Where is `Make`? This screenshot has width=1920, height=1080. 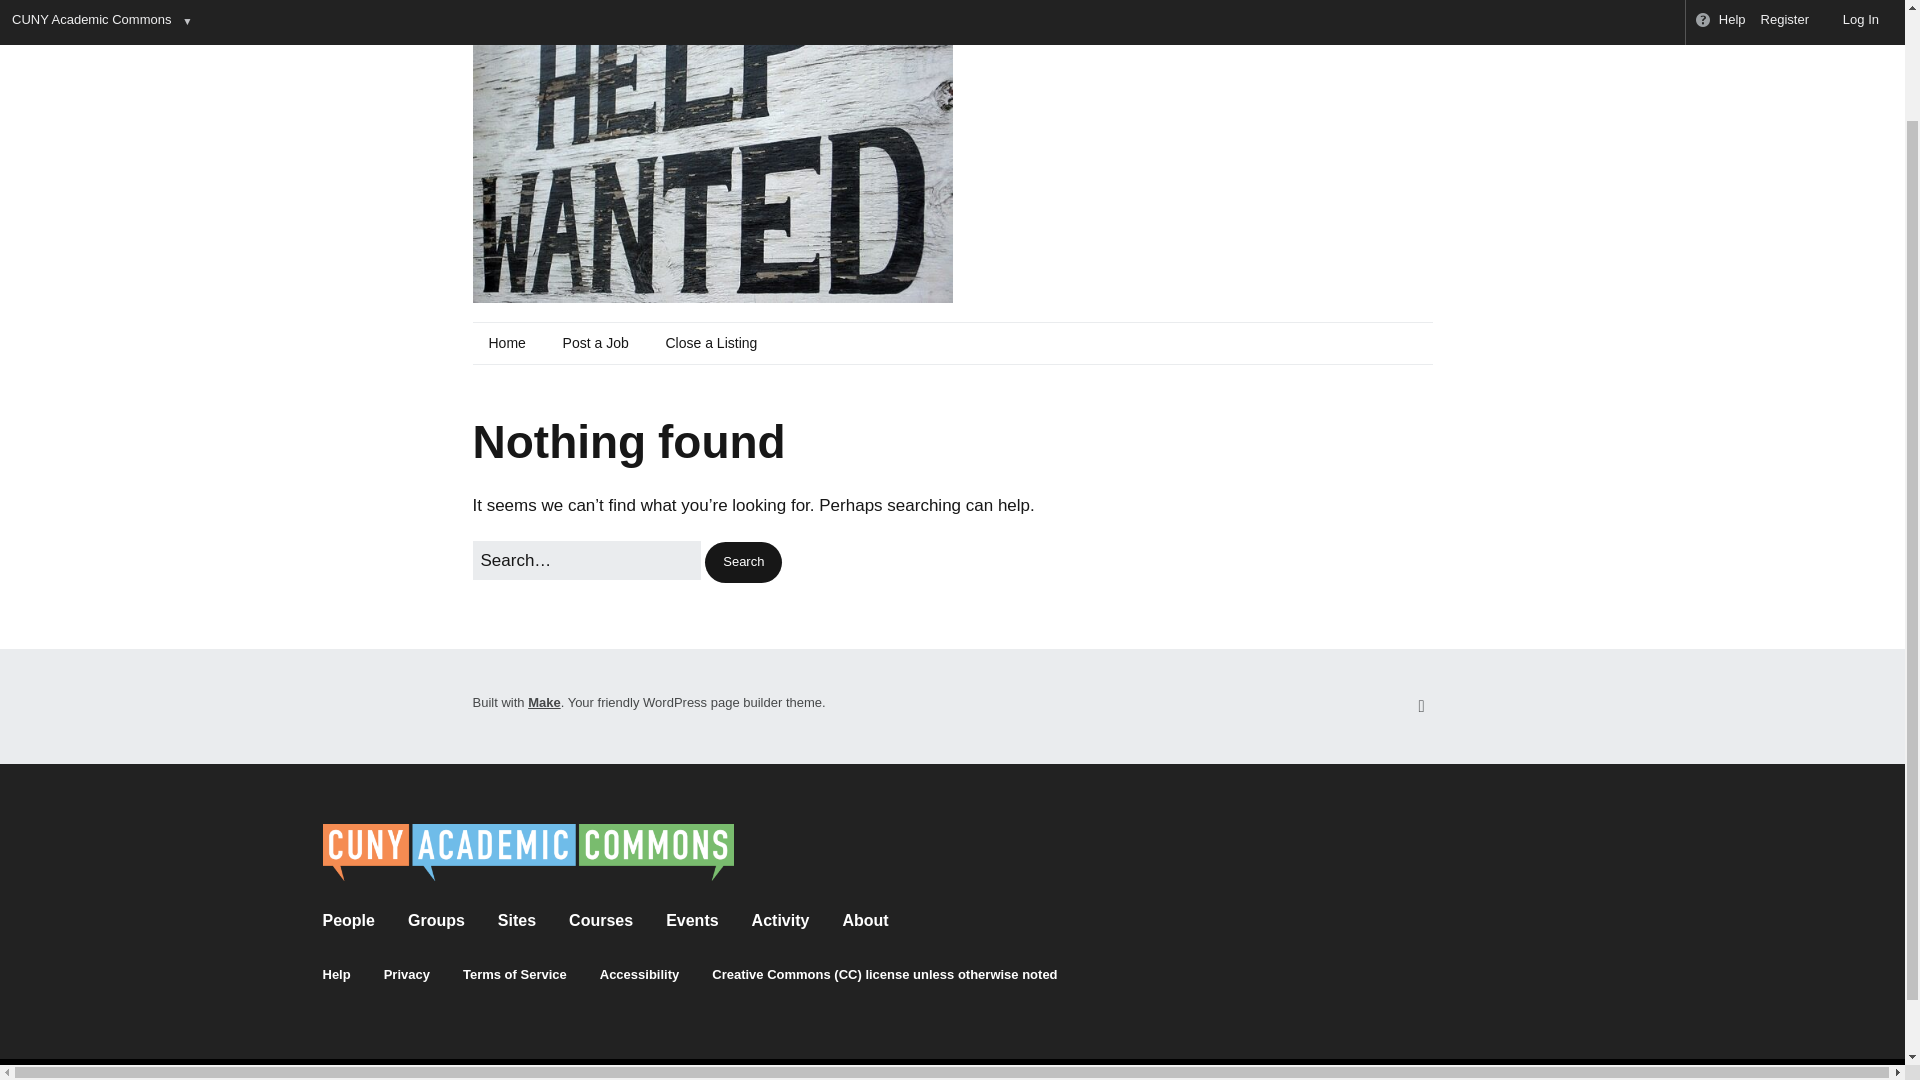 Make is located at coordinates (544, 702).